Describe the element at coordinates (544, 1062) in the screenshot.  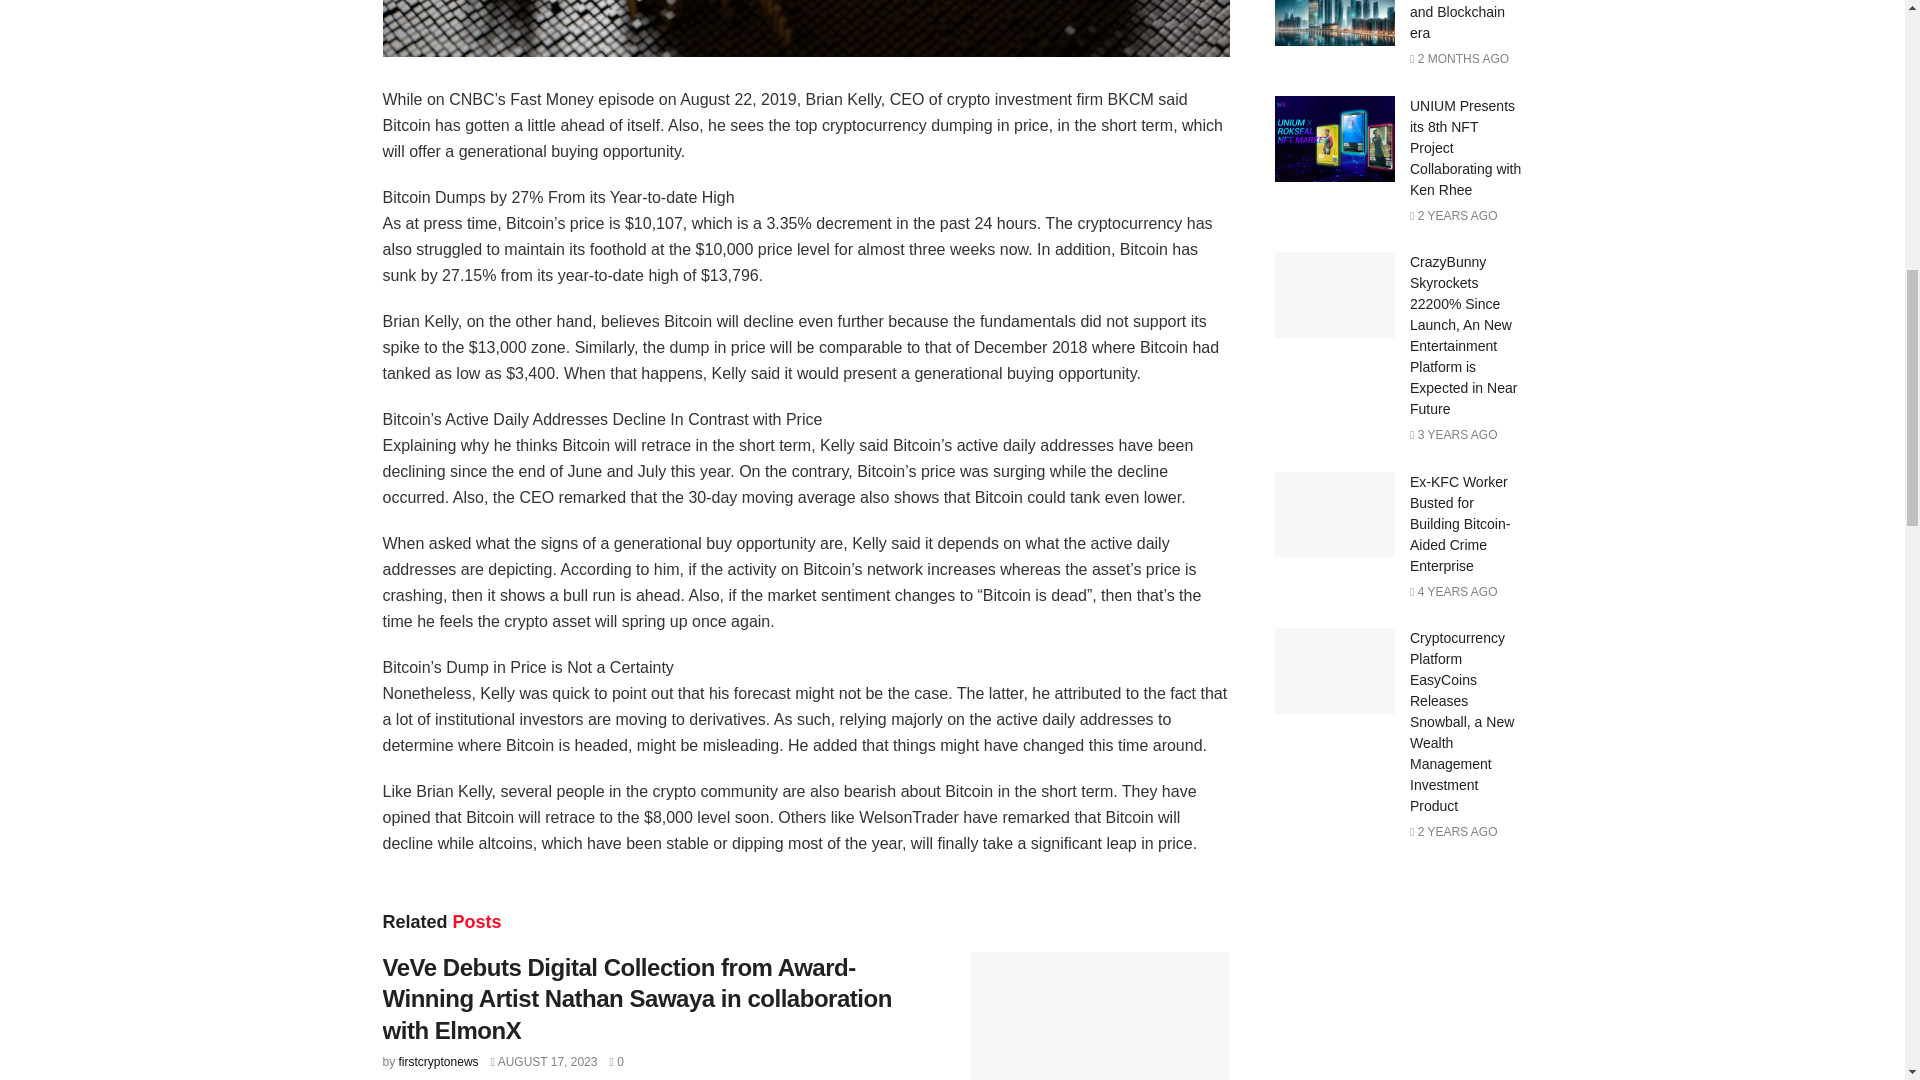
I see `AUGUST 17, 2023` at that location.